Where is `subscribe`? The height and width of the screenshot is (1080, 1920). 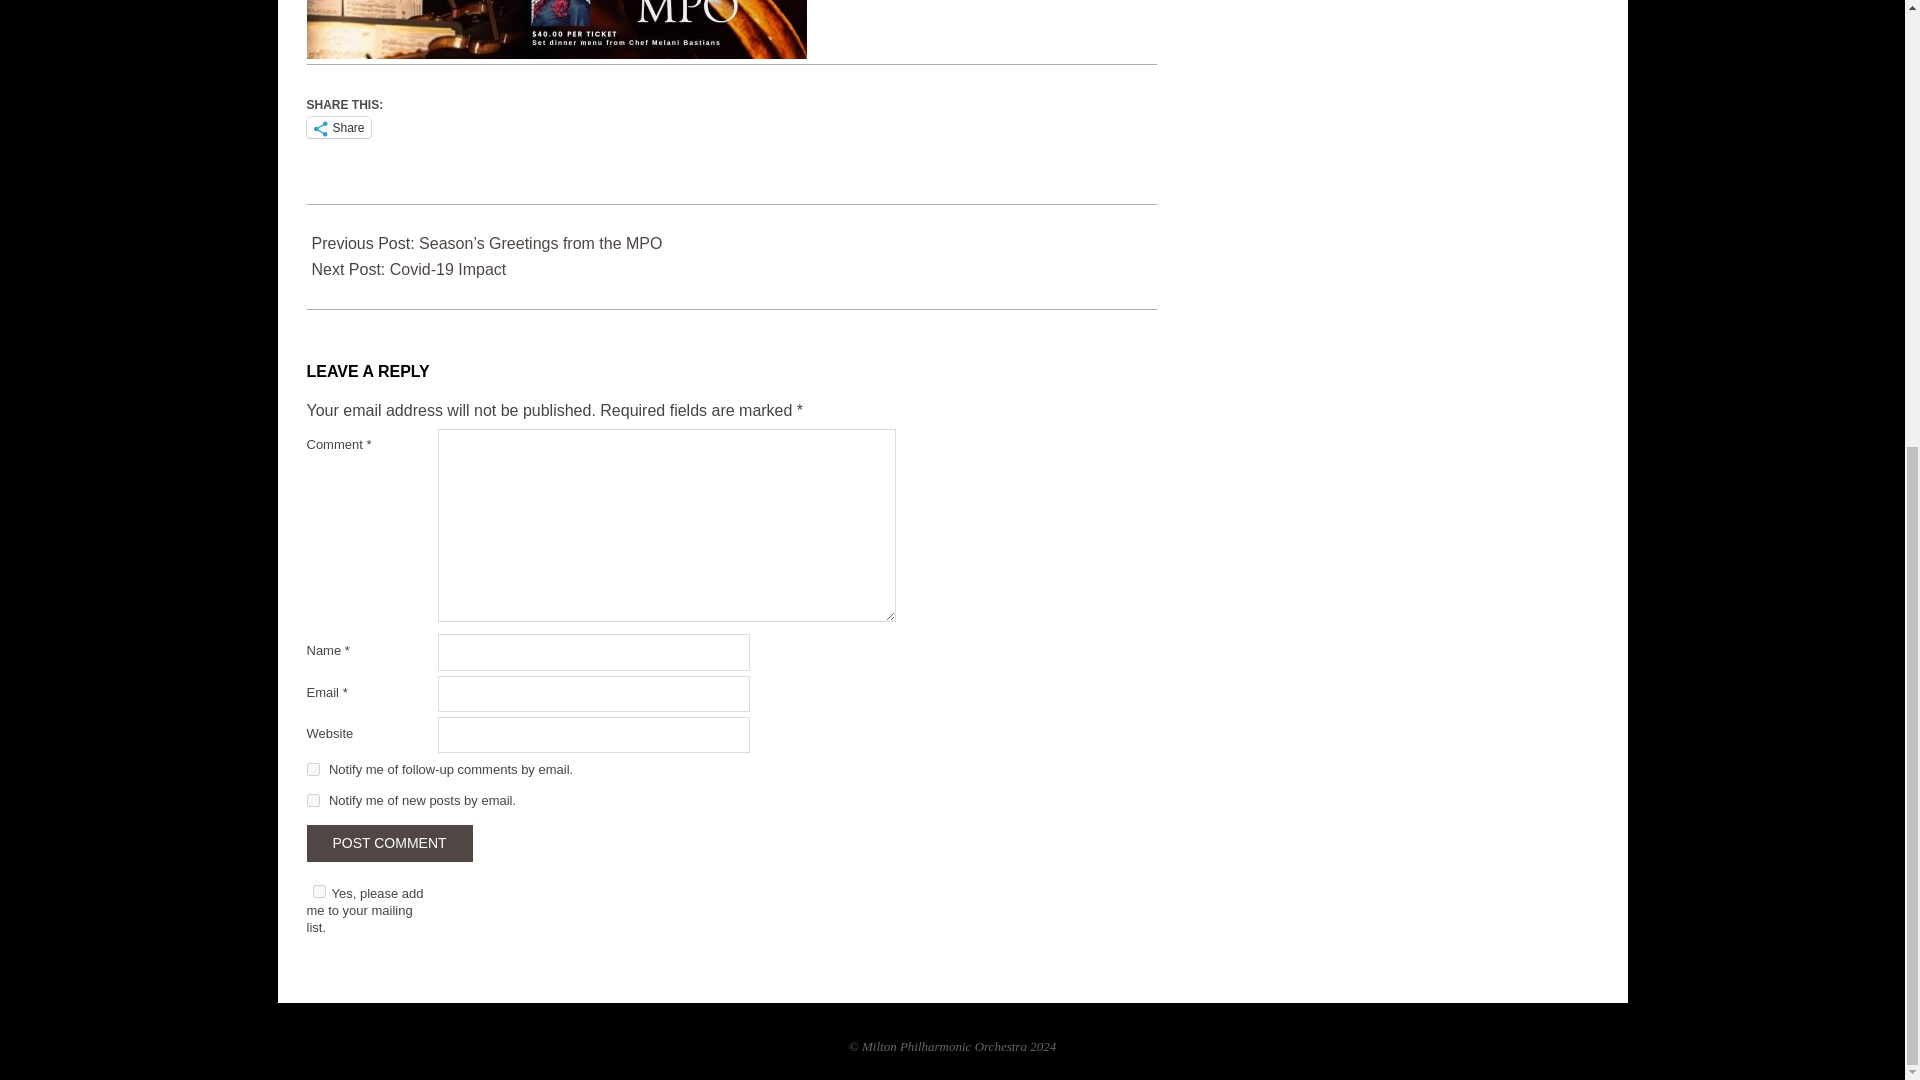 subscribe is located at coordinates (312, 769).